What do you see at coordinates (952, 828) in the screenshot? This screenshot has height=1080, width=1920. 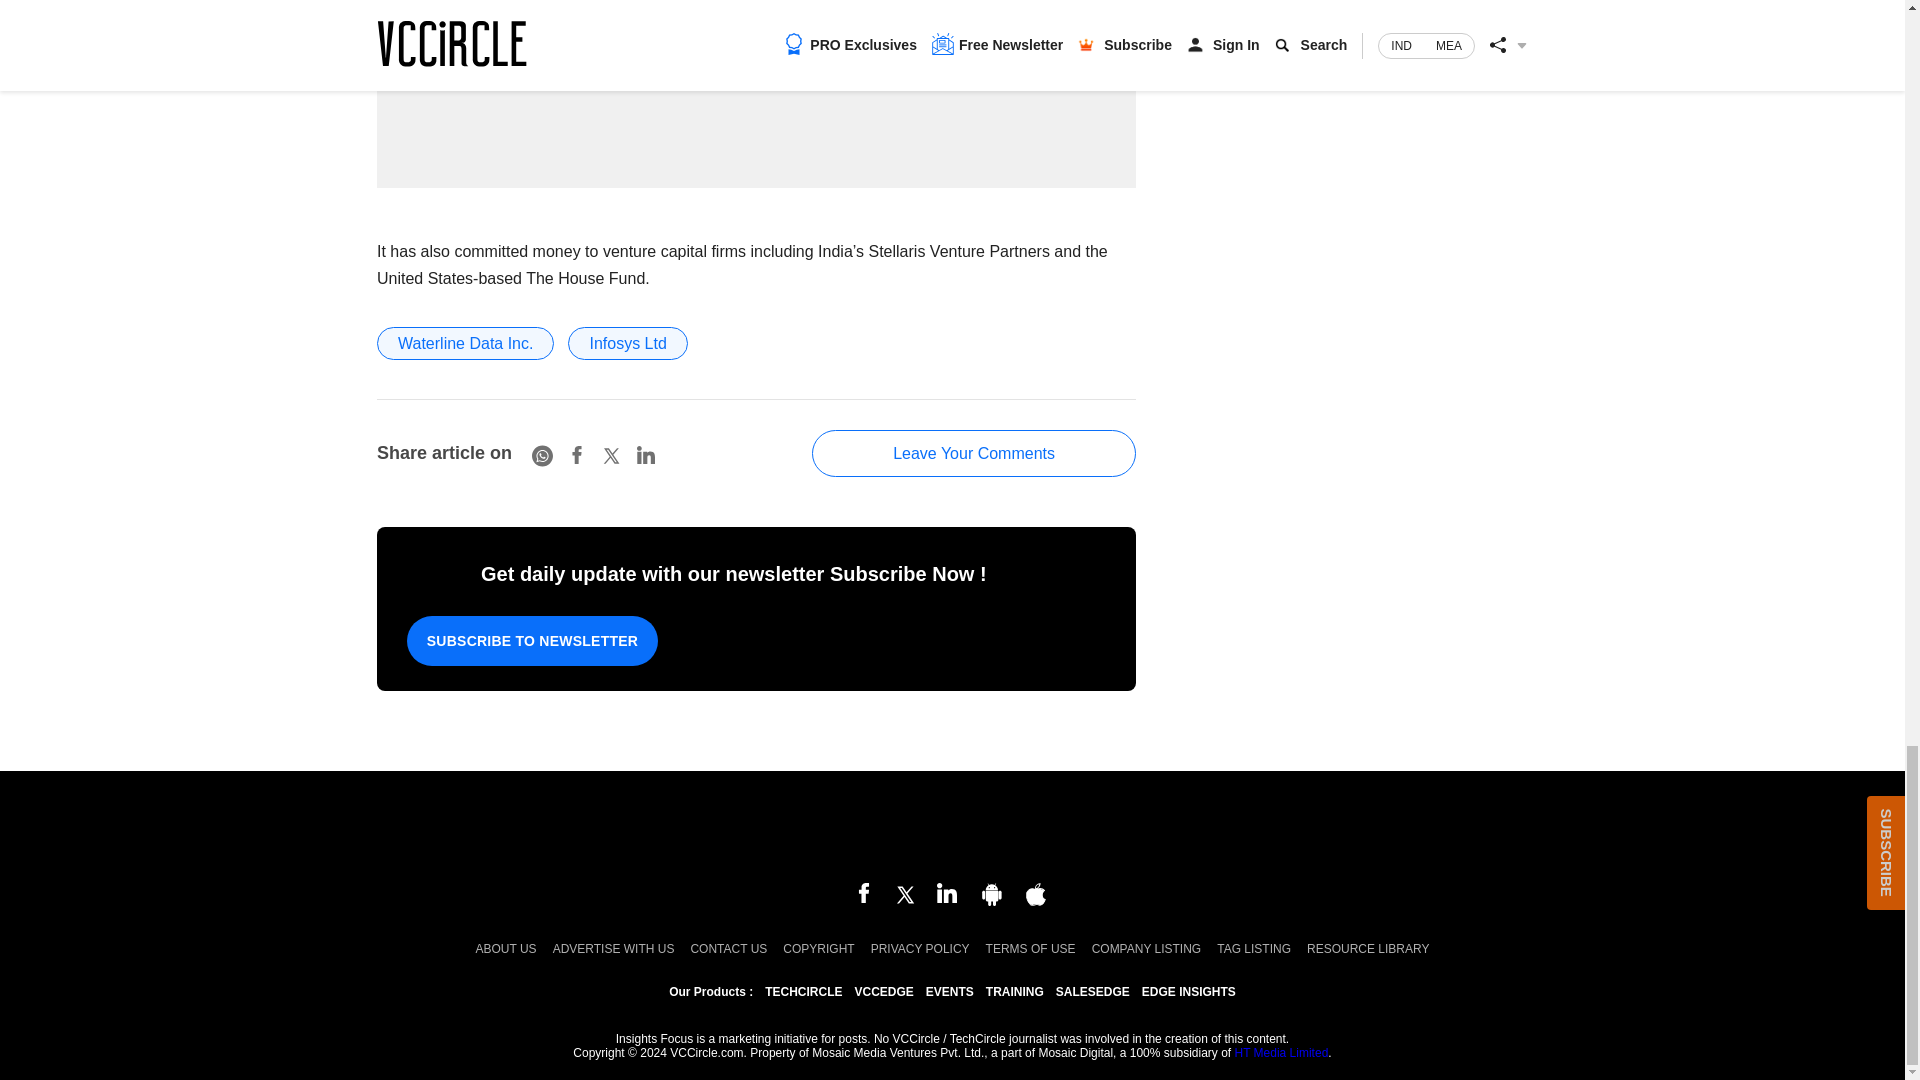 I see `Mosaic Digital` at bounding box center [952, 828].